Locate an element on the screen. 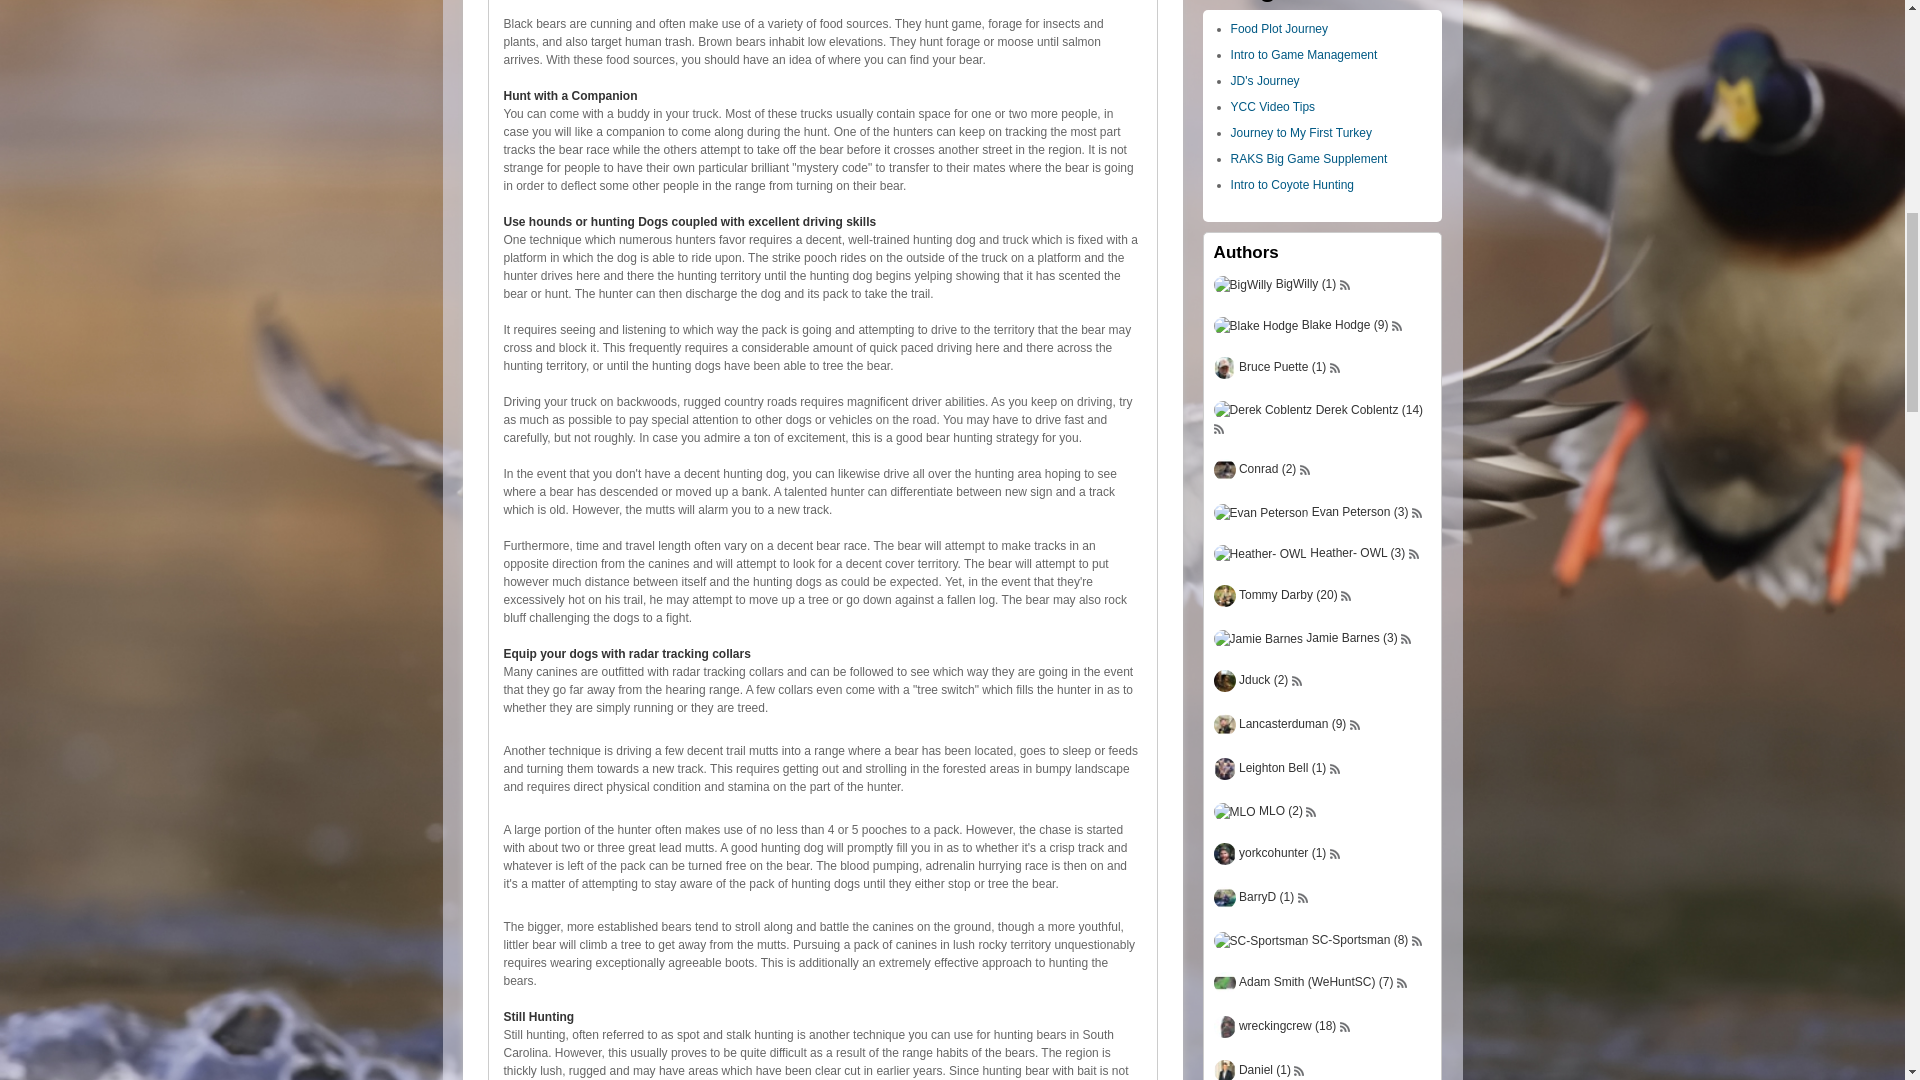 Image resolution: width=1920 pixels, height=1080 pixels. Journey to My First Turkey is located at coordinates (1301, 133).